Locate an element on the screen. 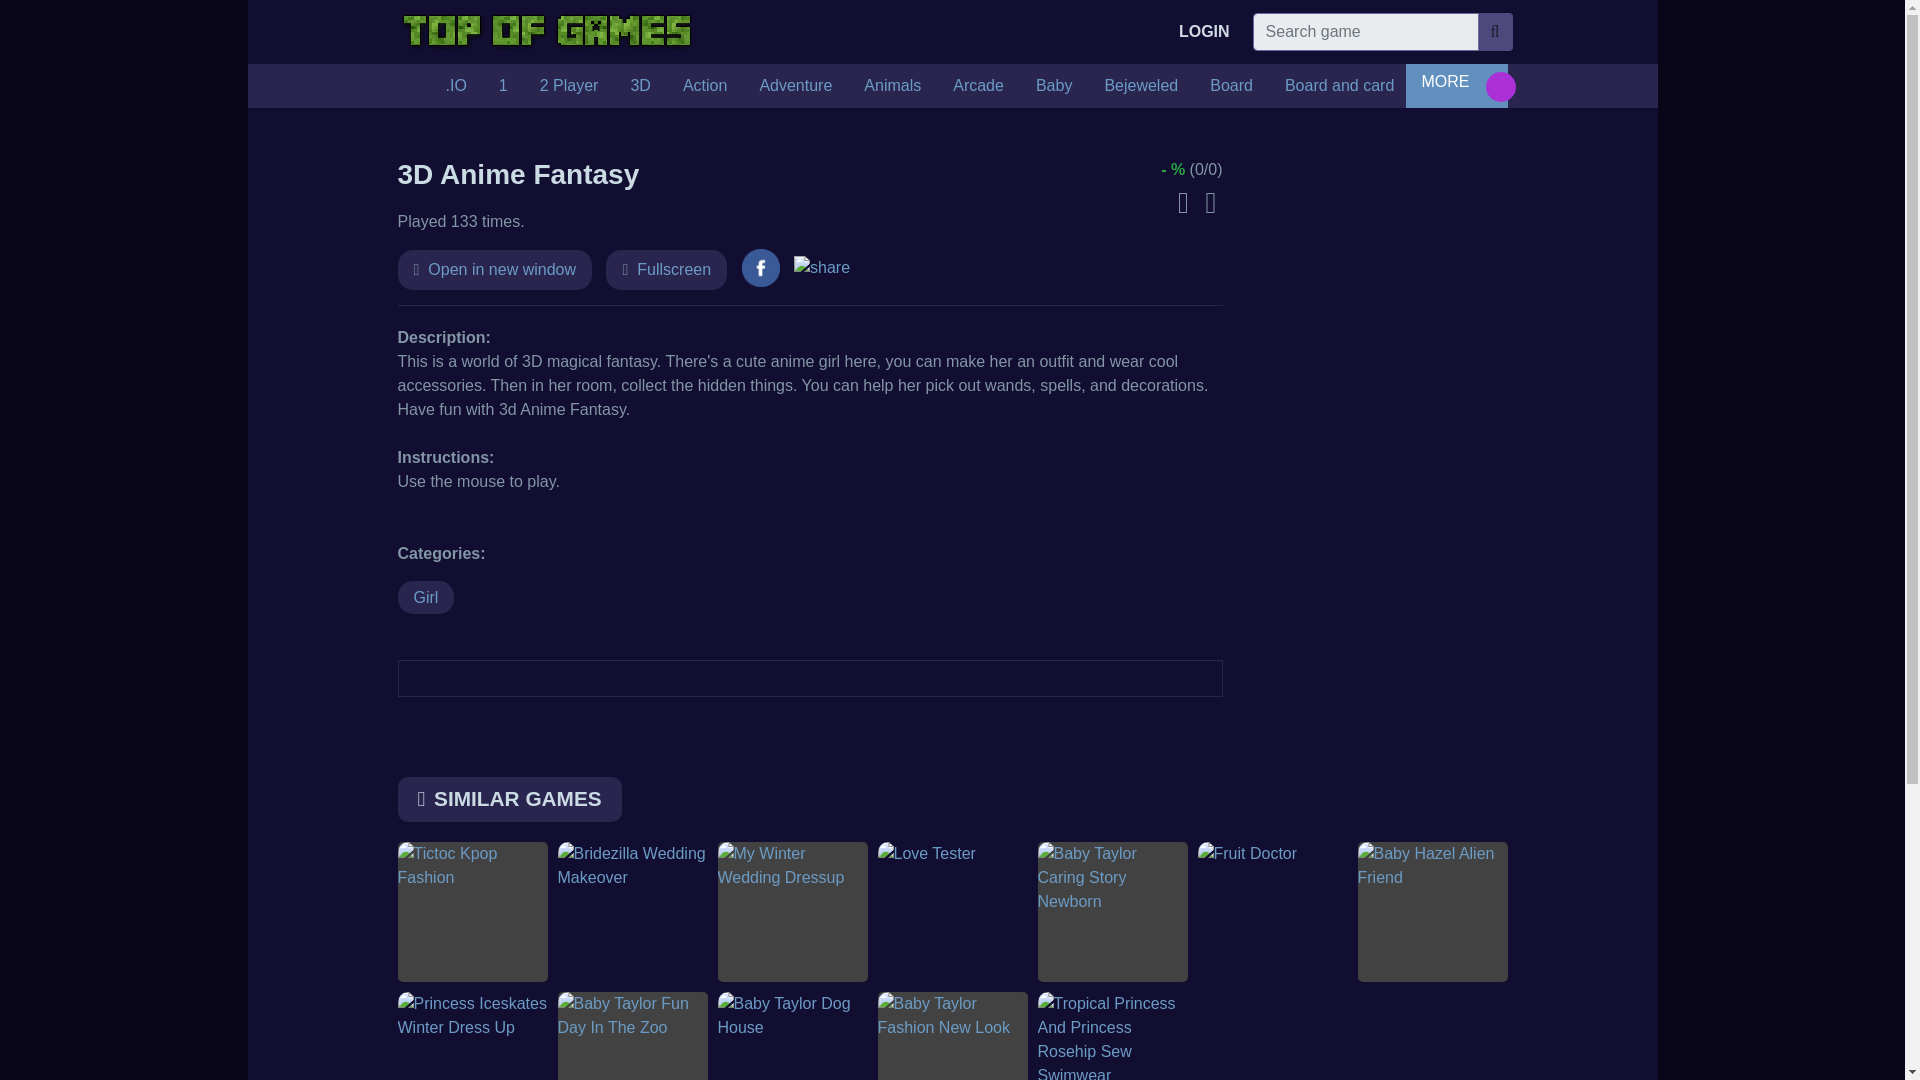  Animals is located at coordinates (892, 85).